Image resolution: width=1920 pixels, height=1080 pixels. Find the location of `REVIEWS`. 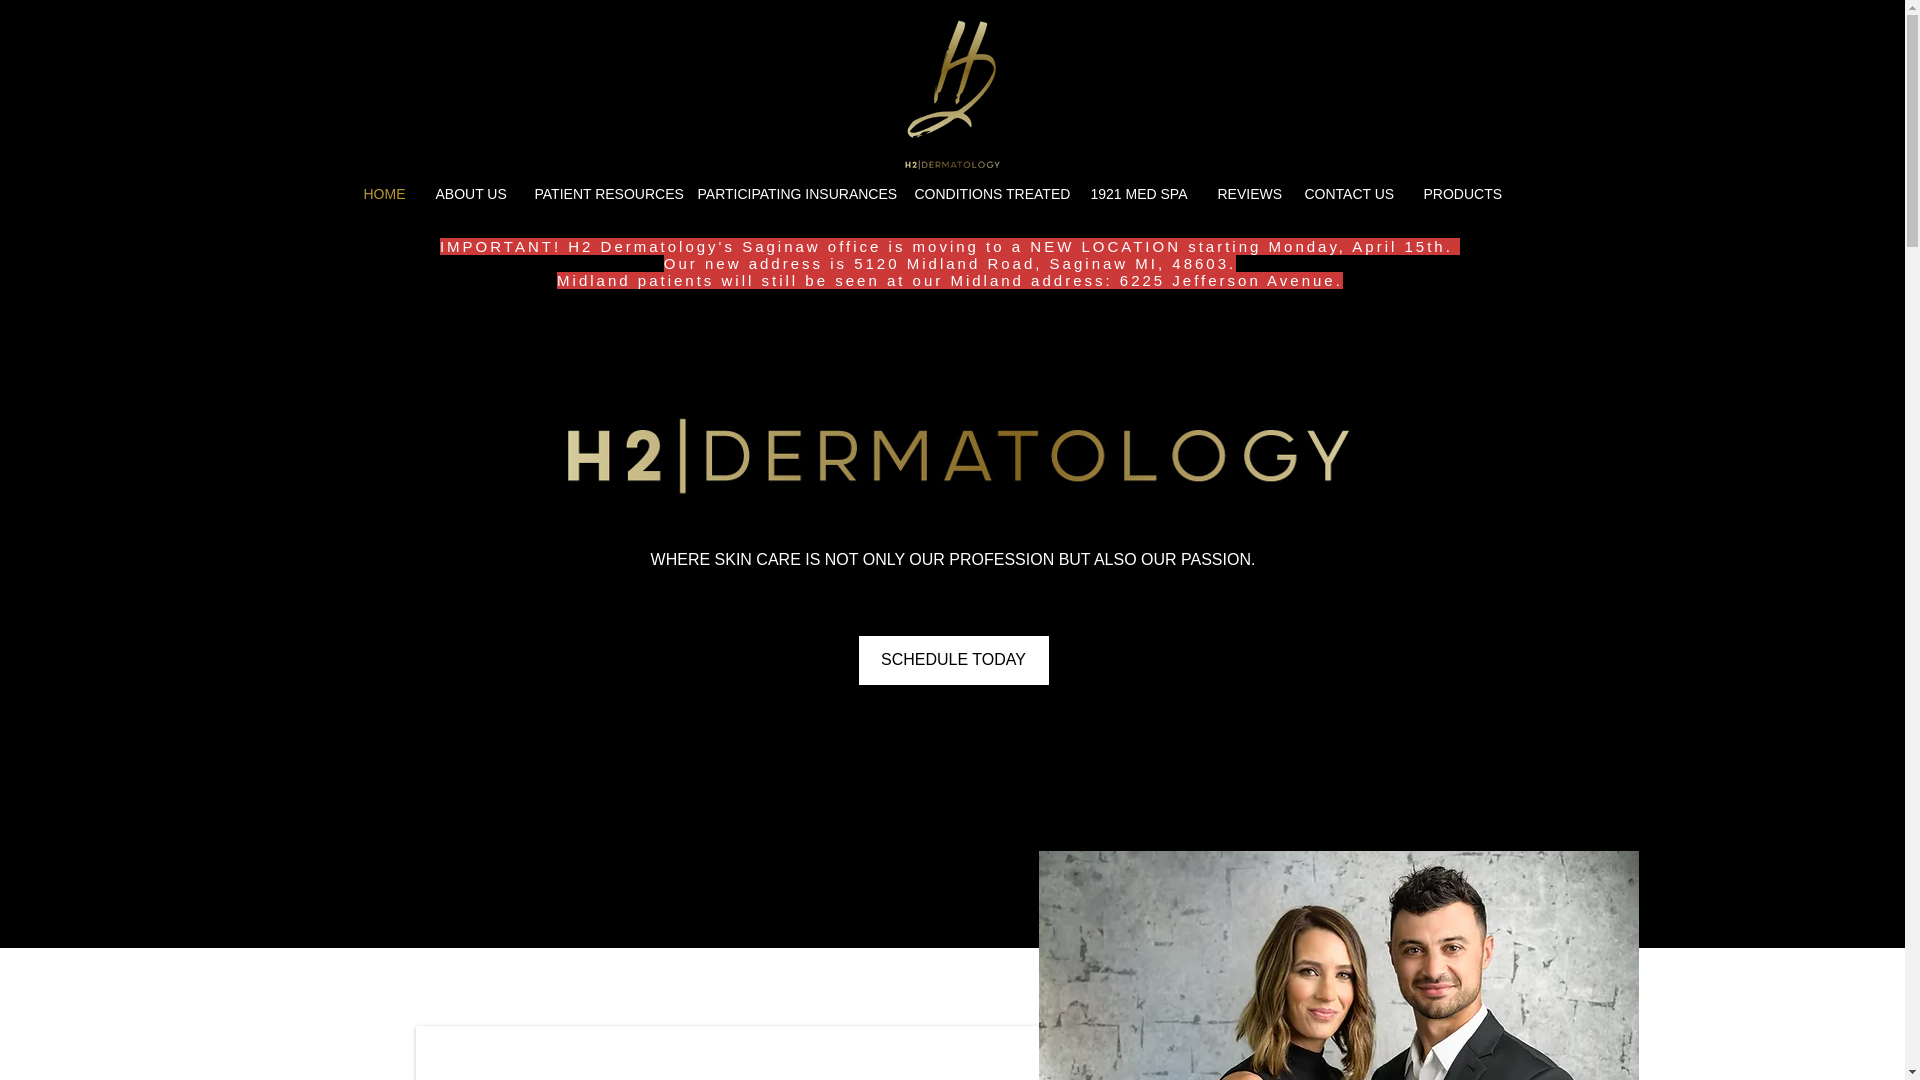

REVIEWS is located at coordinates (1244, 194).